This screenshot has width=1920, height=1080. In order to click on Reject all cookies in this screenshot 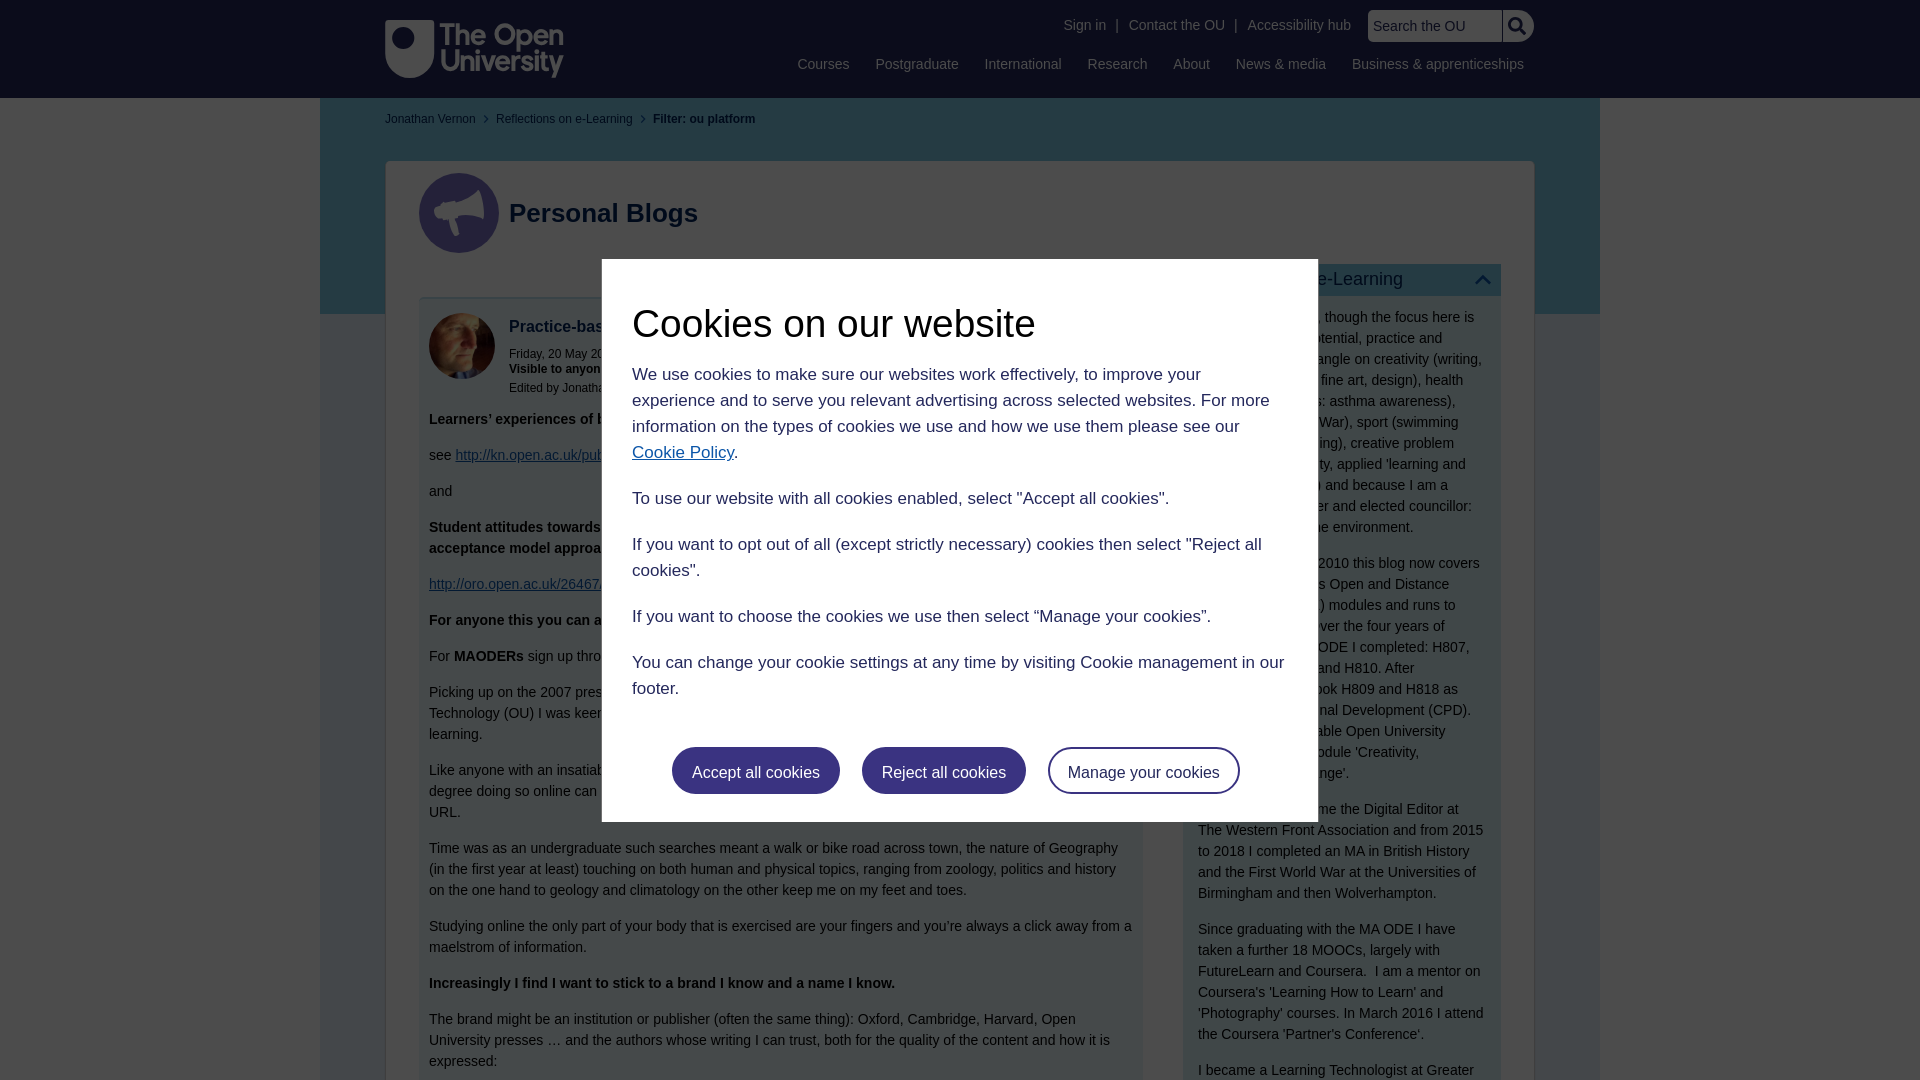, I will do `click(944, 770)`.